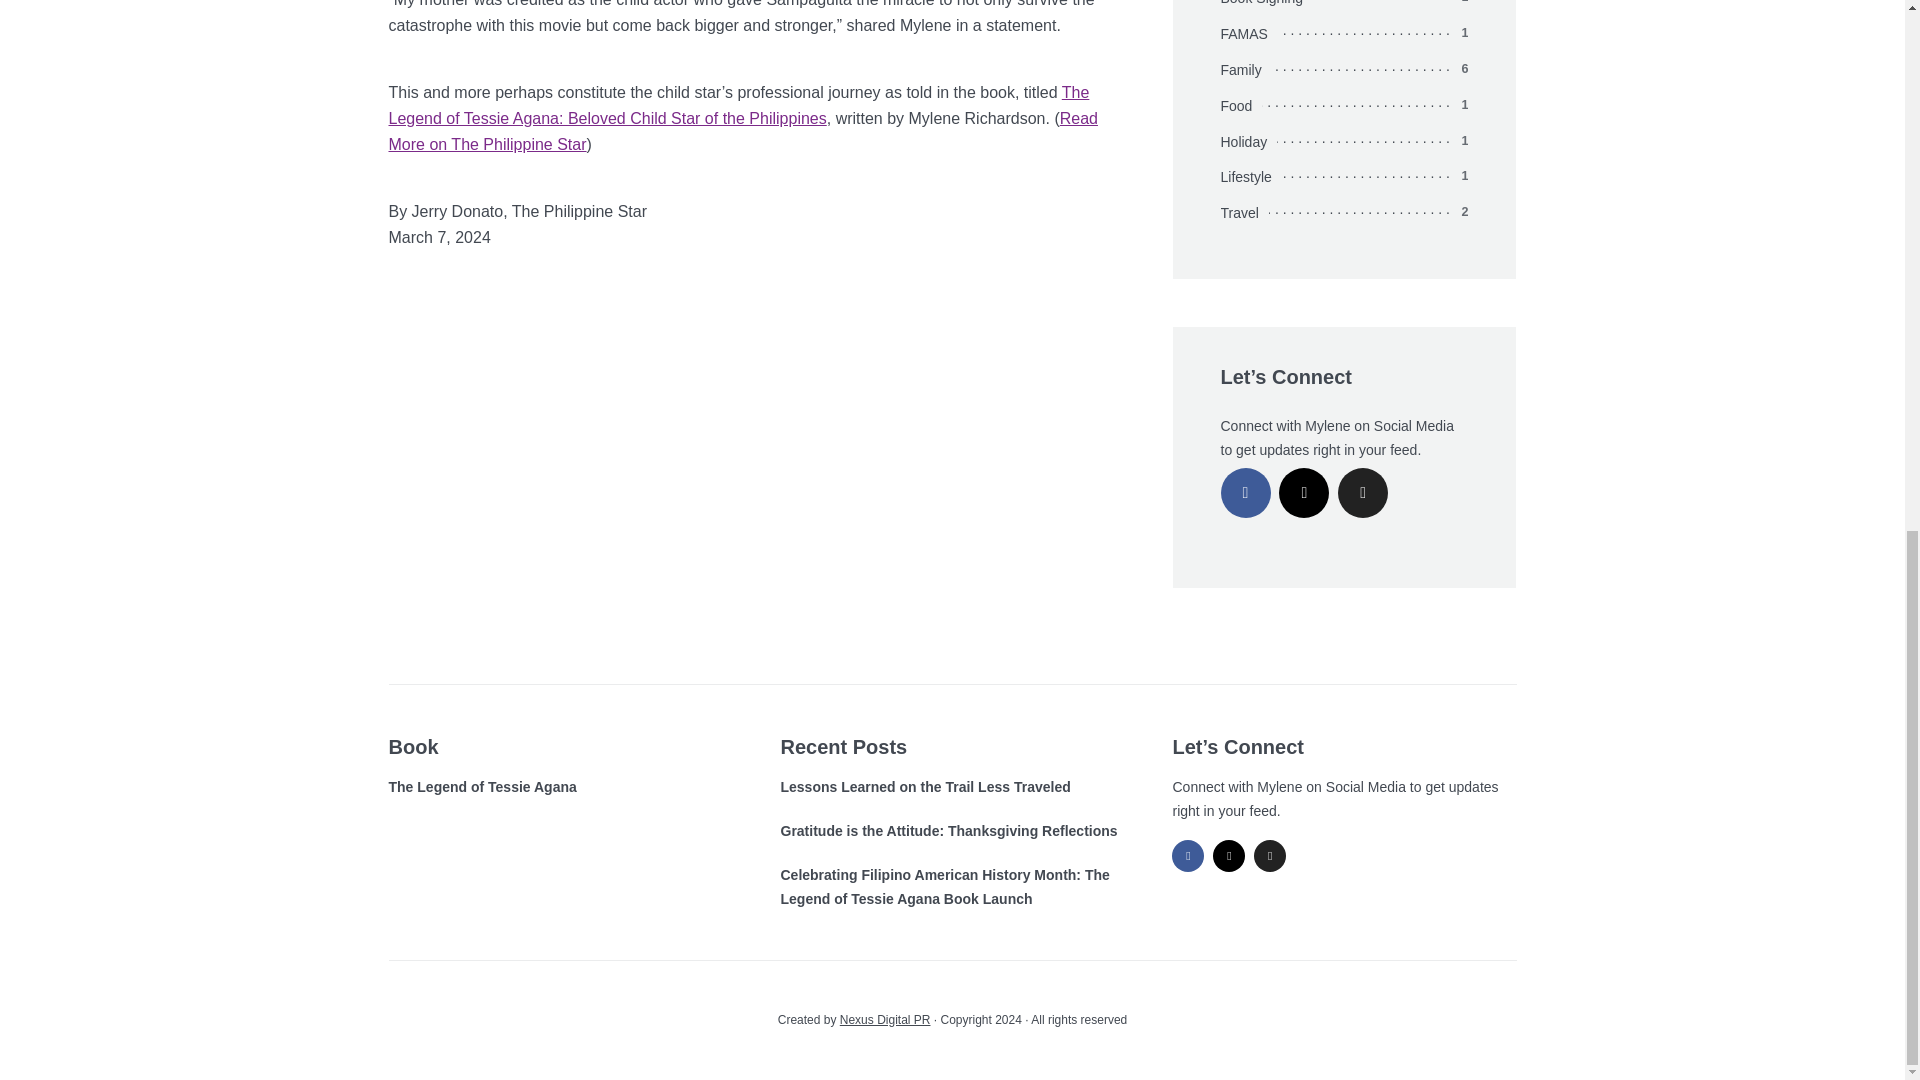 The width and height of the screenshot is (1920, 1080). I want to click on Instagram, so click(1228, 856).